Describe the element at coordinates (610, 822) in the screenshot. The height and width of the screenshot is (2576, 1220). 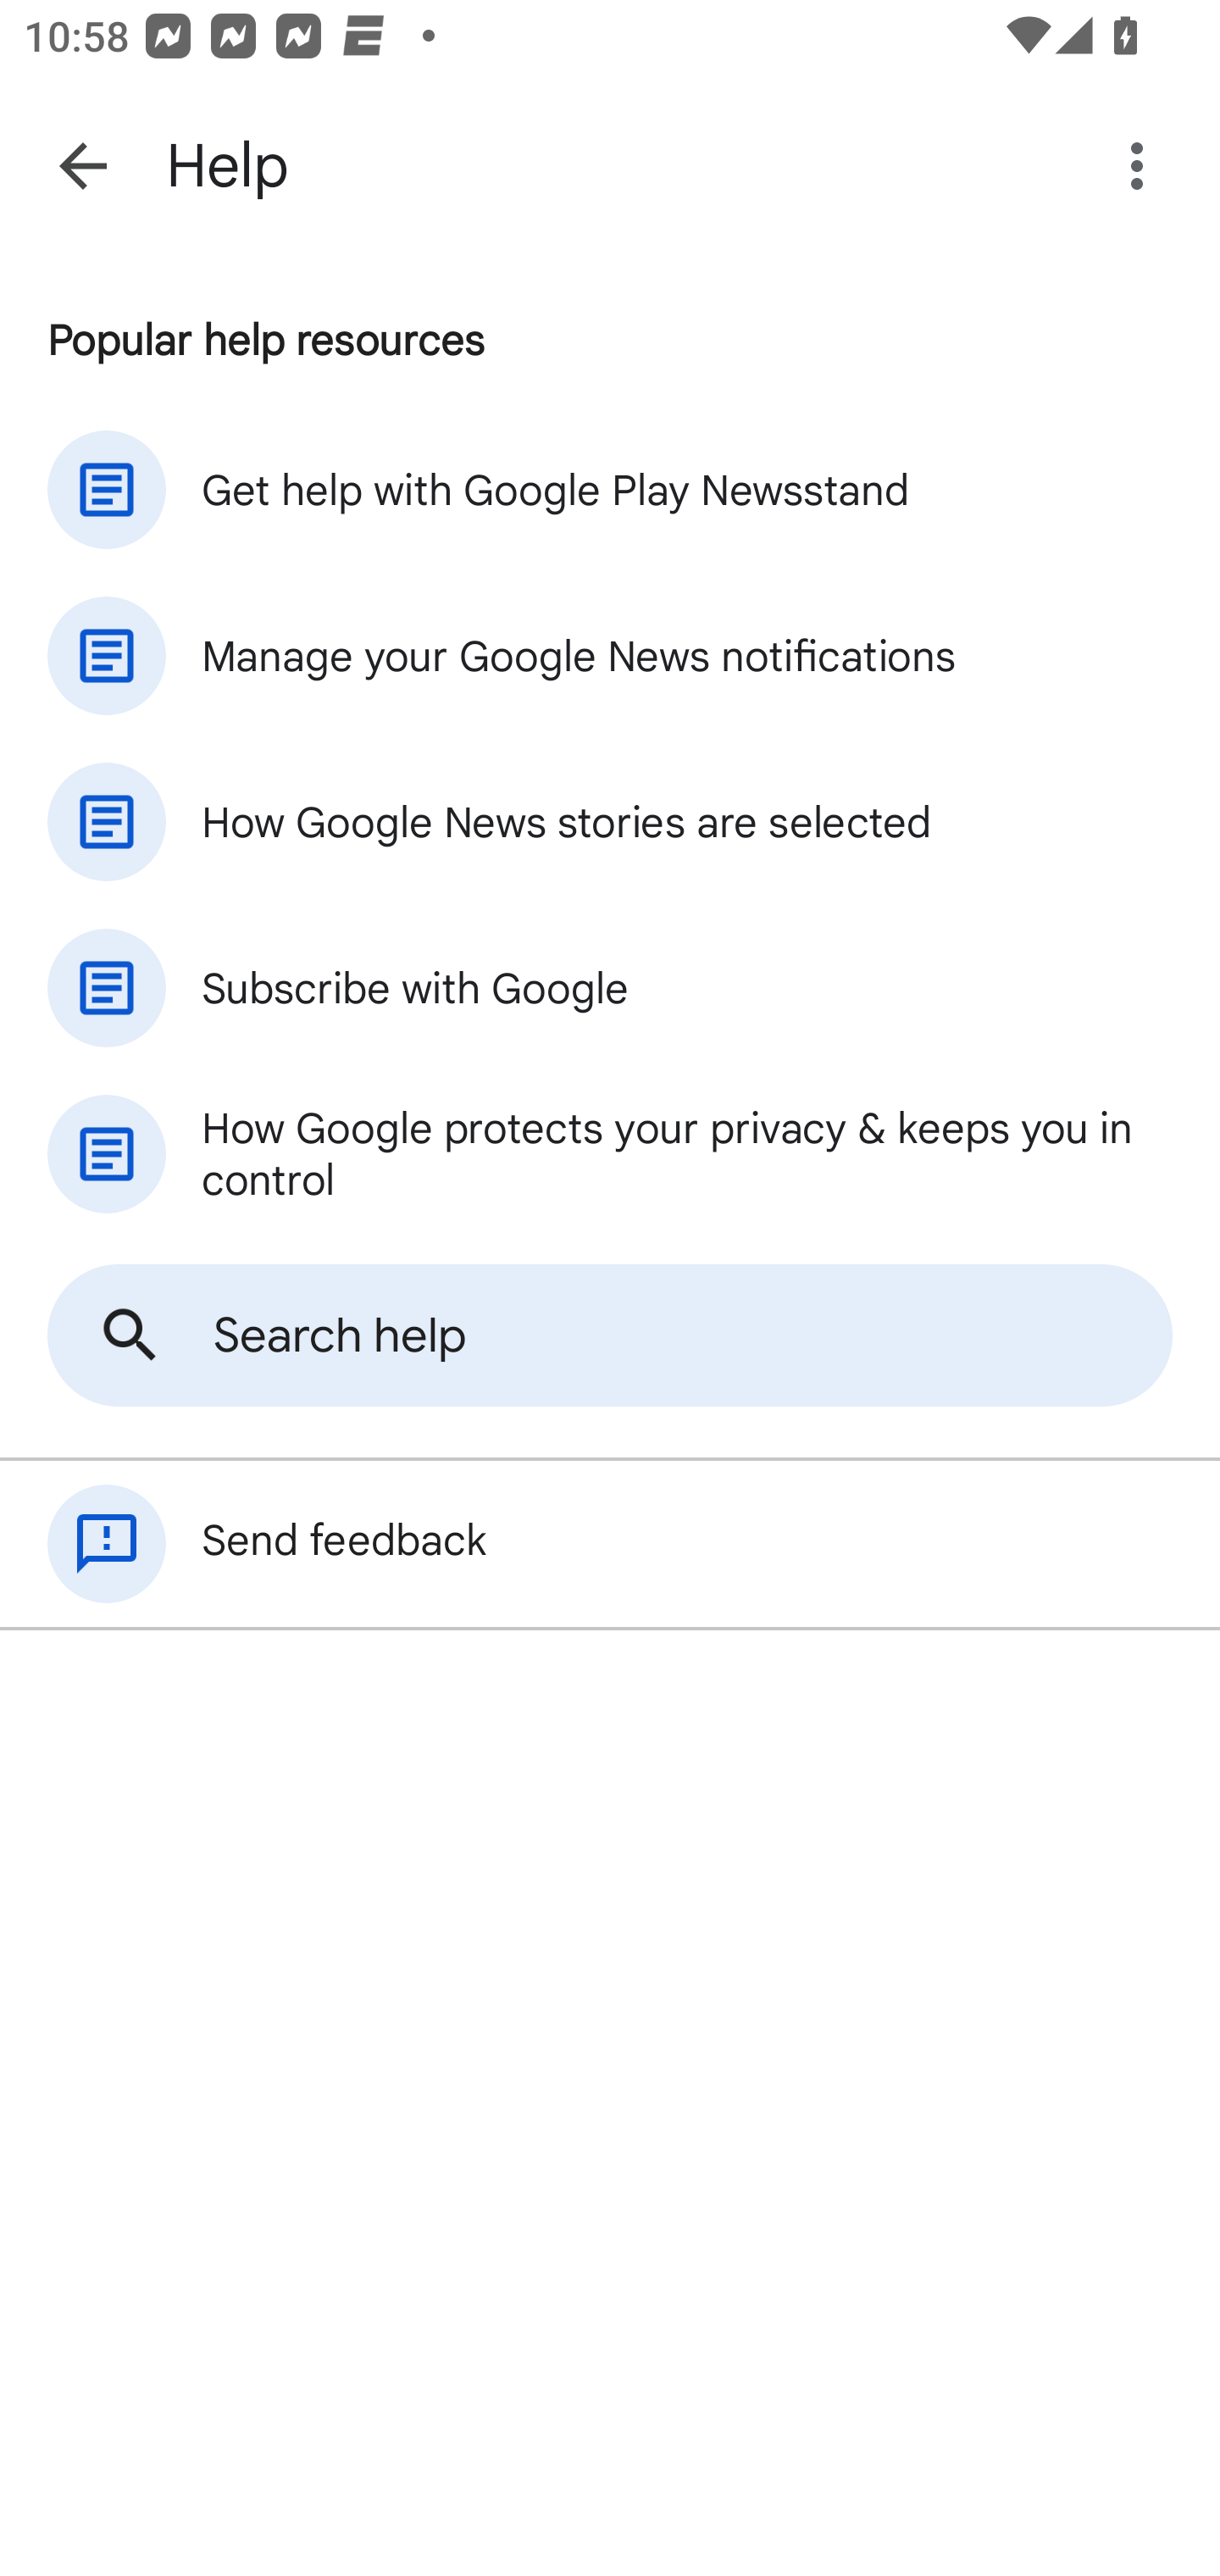
I see `How Google News stories are selected` at that location.